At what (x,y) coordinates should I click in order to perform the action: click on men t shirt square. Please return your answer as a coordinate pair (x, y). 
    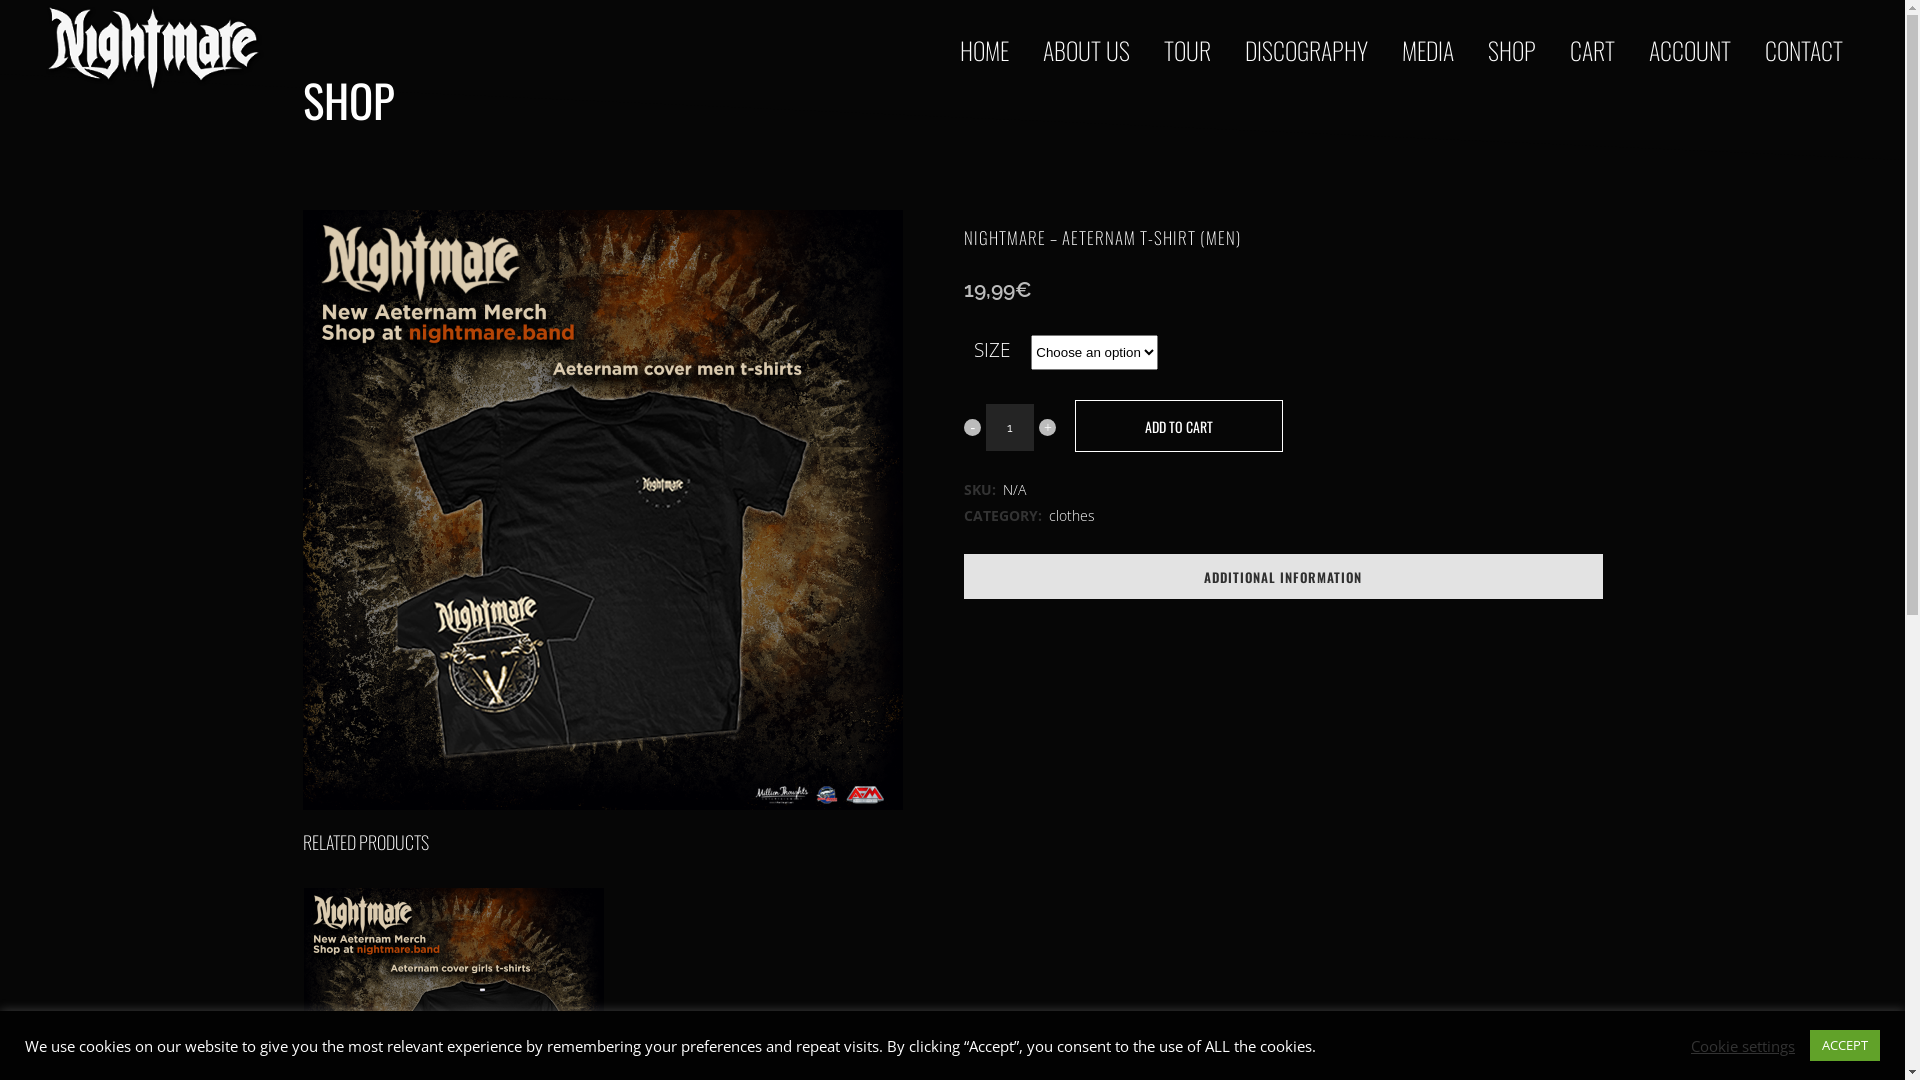
    Looking at the image, I should click on (602, 510).